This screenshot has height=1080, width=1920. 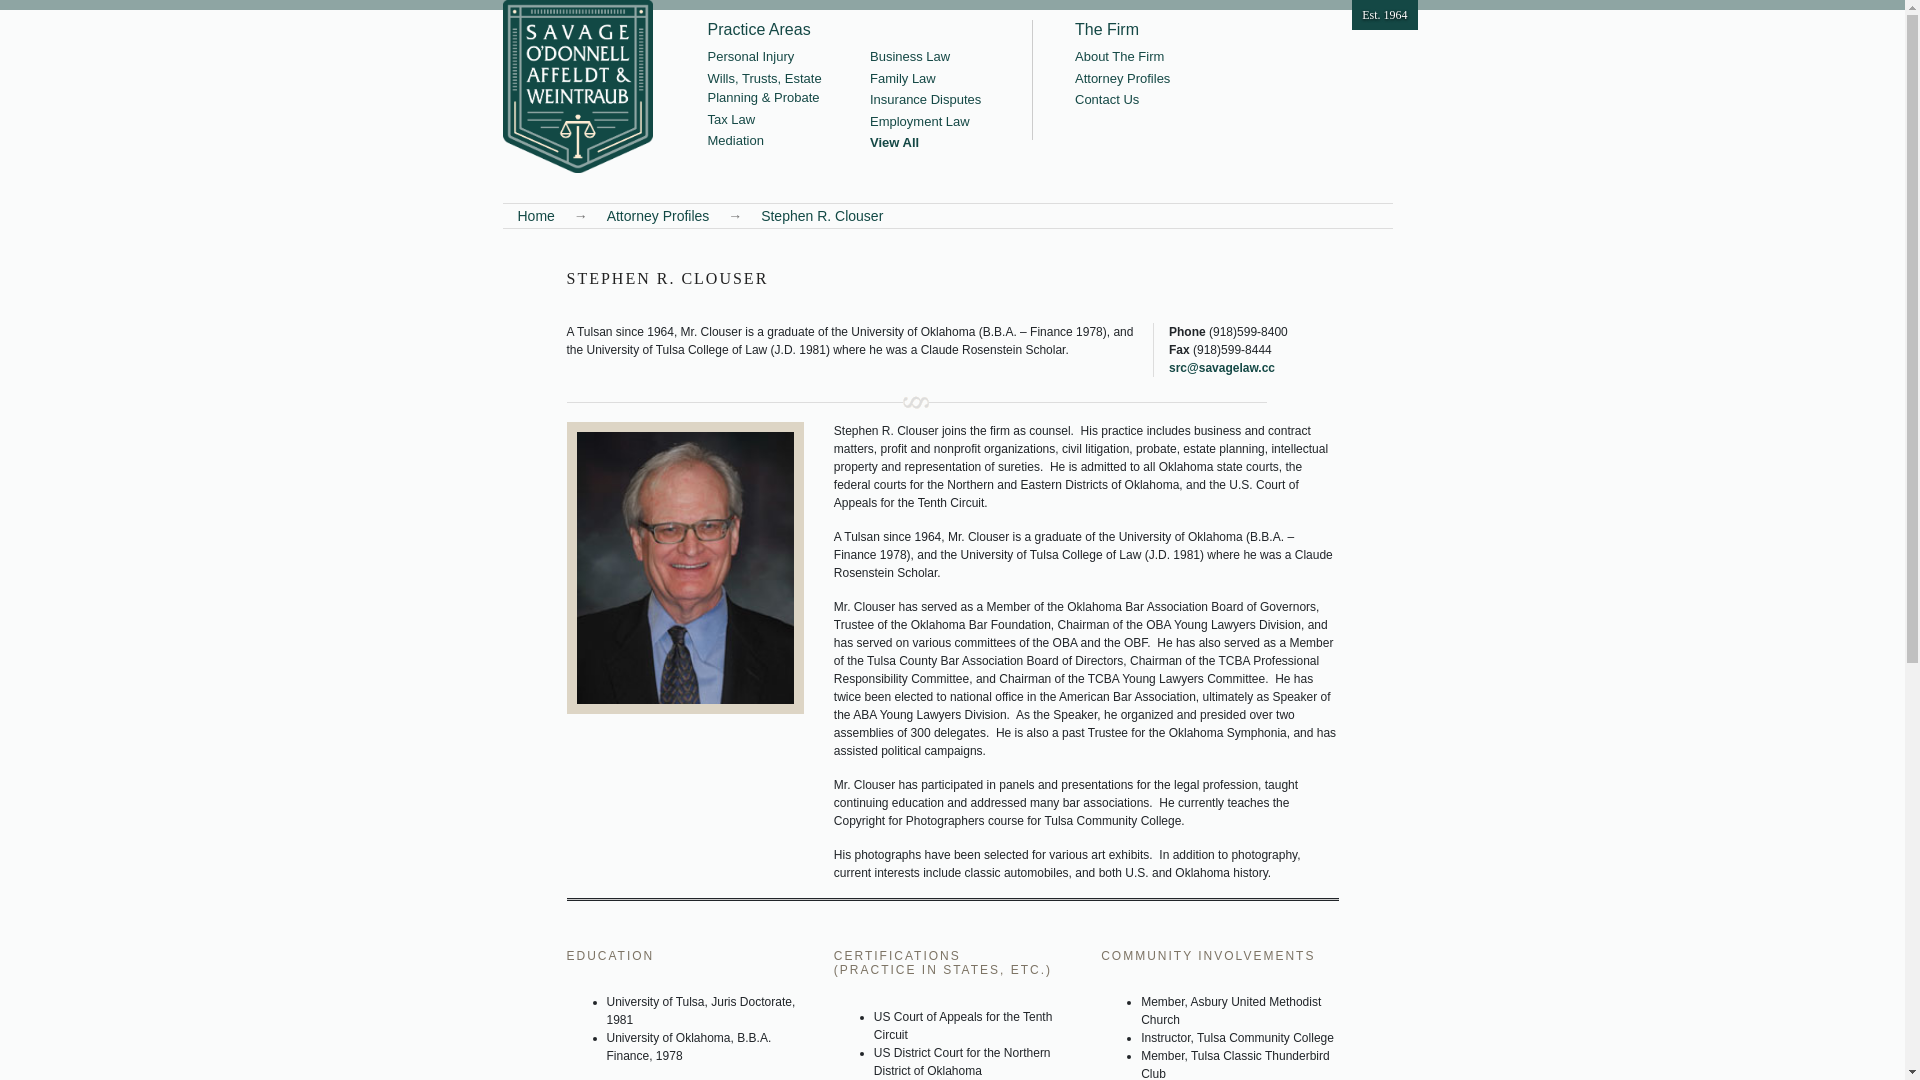 I want to click on About The Firm, so click(x=1122, y=57).